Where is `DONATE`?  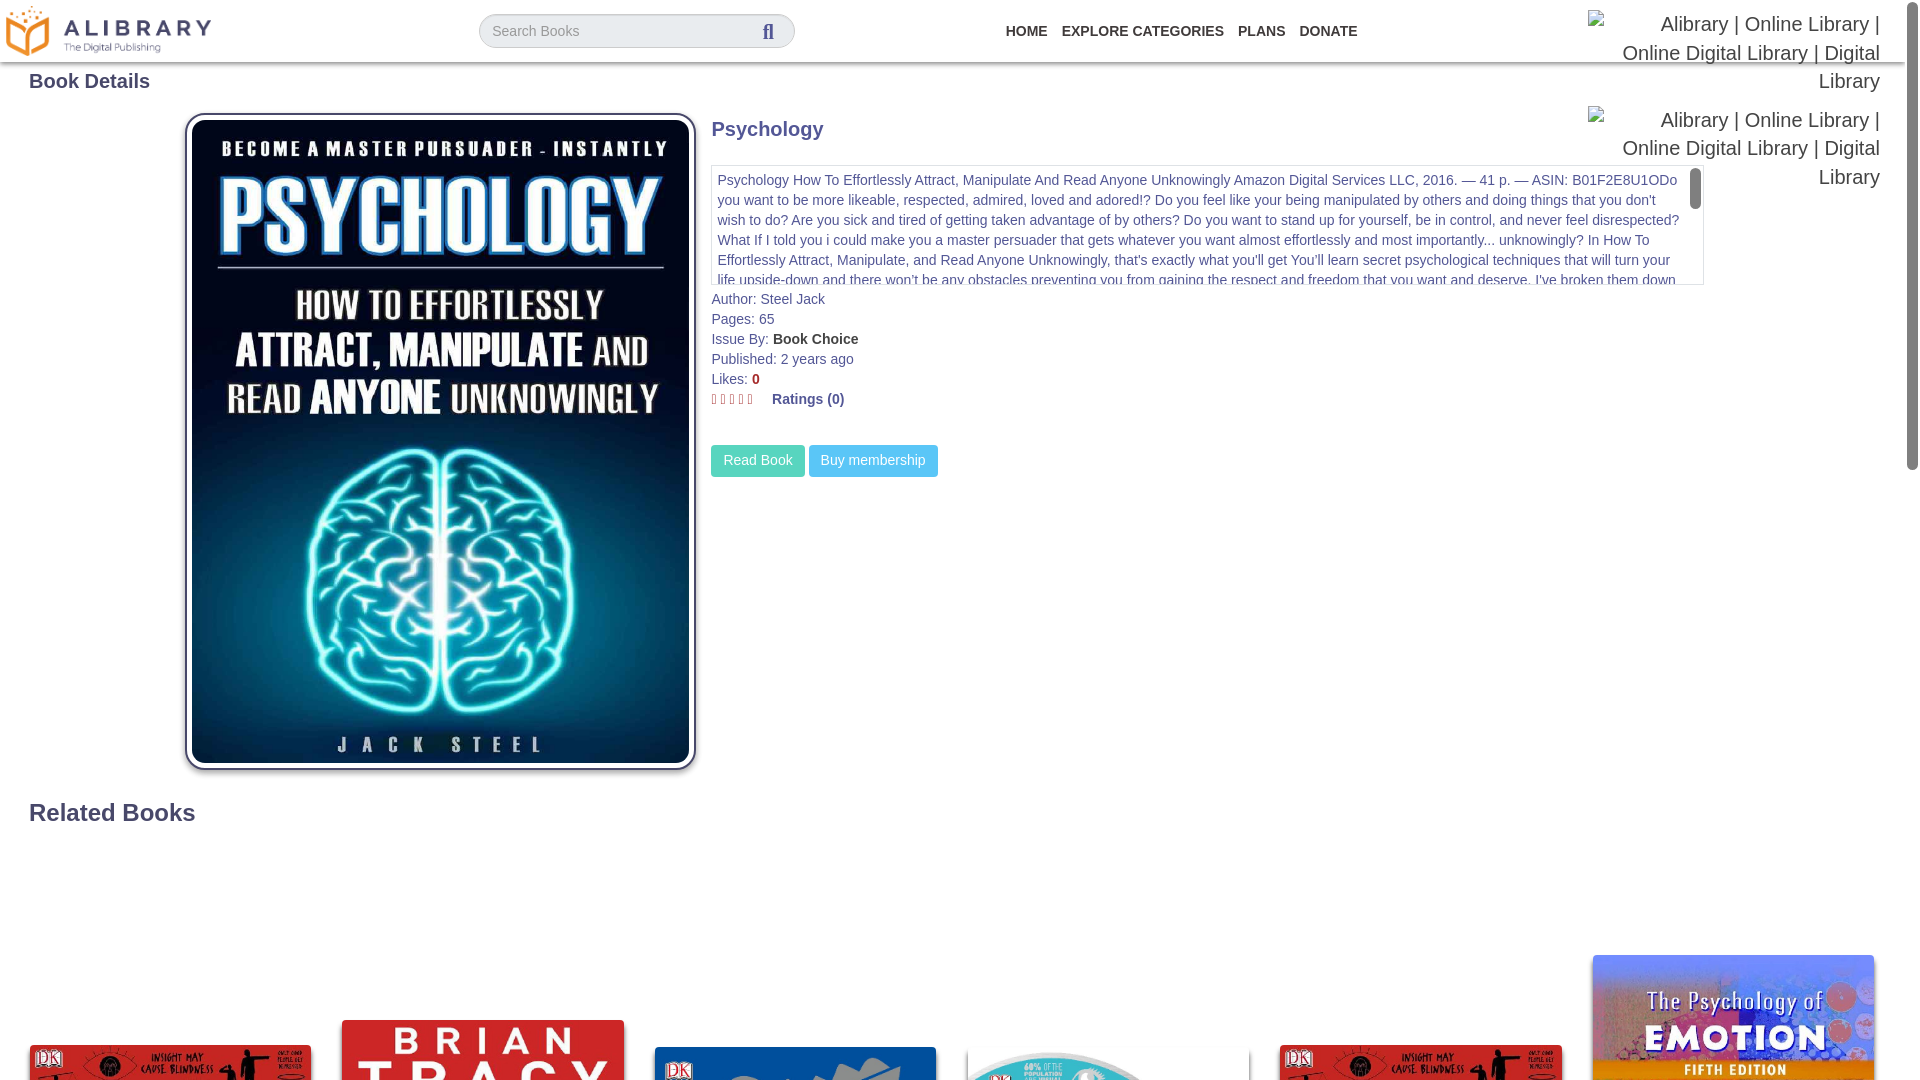 DONATE is located at coordinates (1328, 30).